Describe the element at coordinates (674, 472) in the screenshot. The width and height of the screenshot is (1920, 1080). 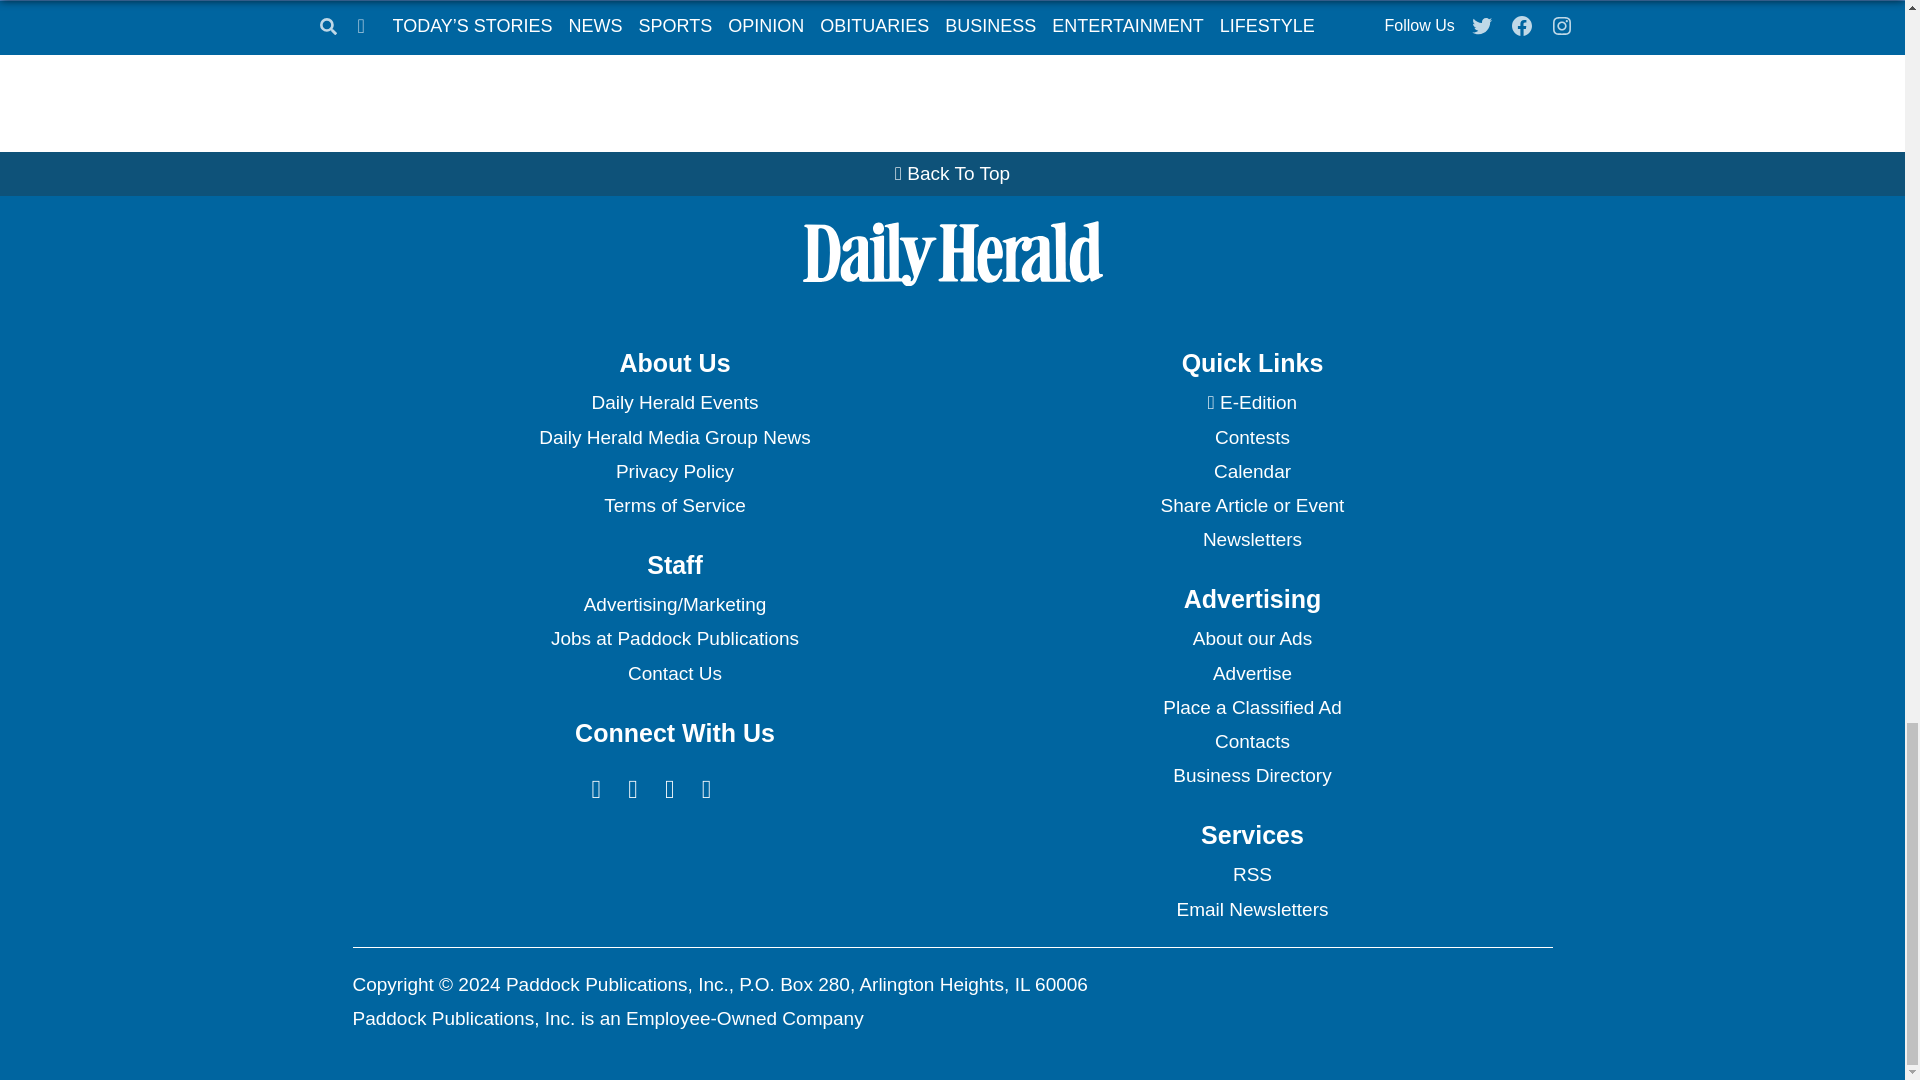
I see `Privacy Policy` at that location.